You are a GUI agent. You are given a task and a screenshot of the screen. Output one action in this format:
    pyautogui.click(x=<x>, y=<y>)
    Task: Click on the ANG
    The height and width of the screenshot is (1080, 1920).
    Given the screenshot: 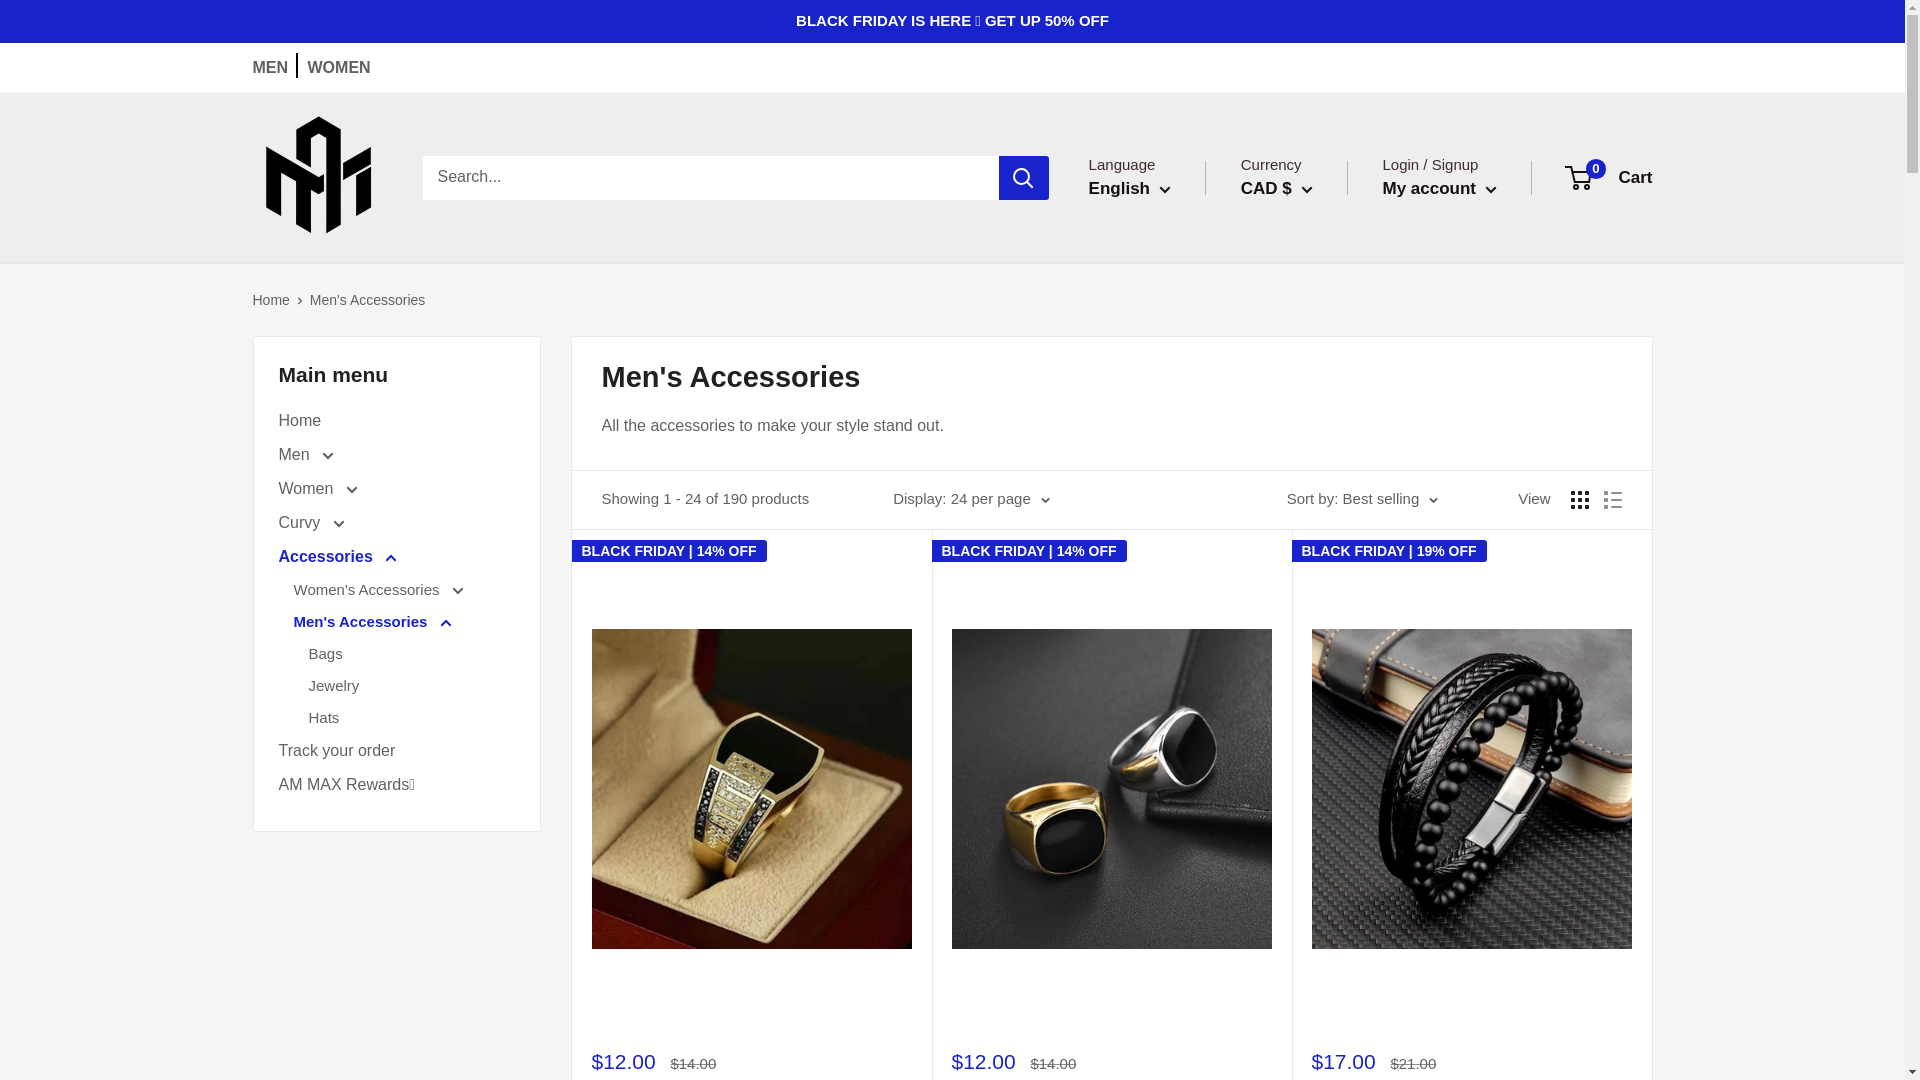 What is the action you would take?
    pyautogui.click(x=1308, y=545)
    